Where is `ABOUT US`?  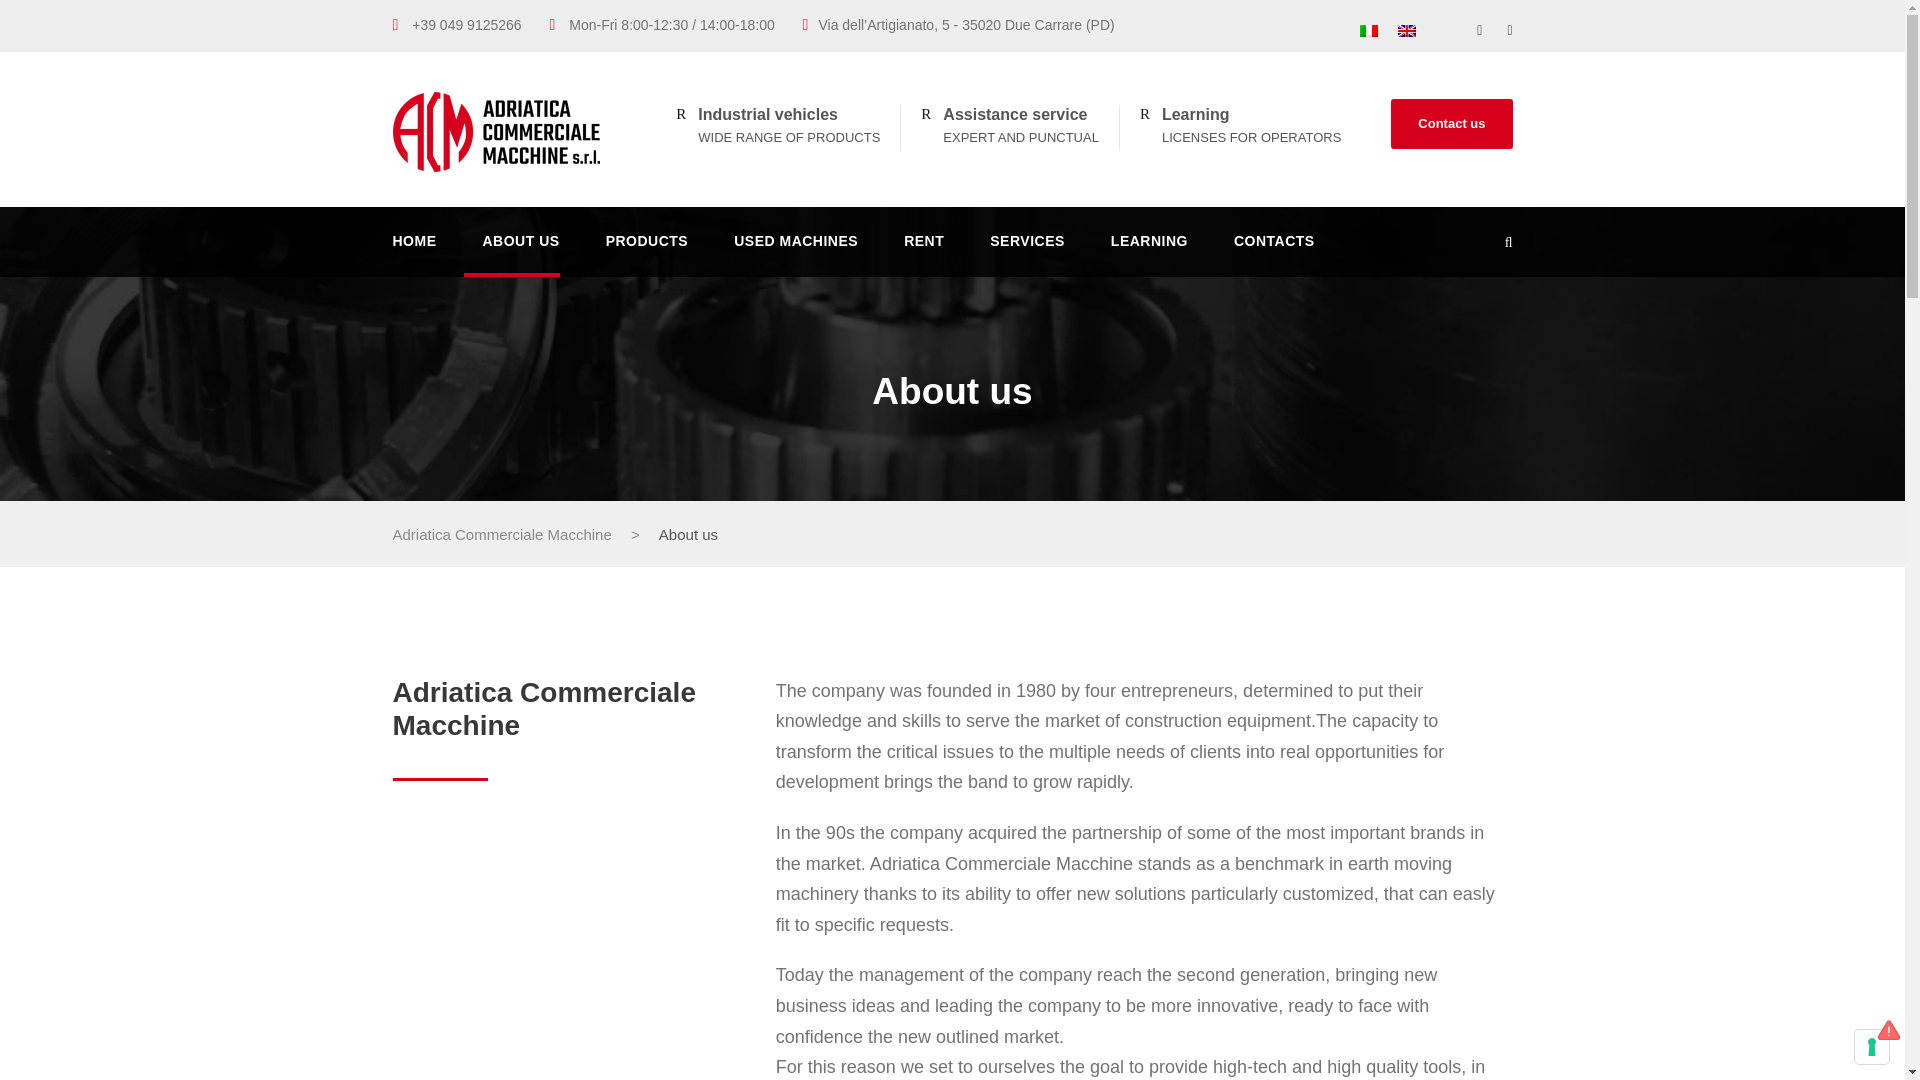 ABOUT US is located at coordinates (520, 253).